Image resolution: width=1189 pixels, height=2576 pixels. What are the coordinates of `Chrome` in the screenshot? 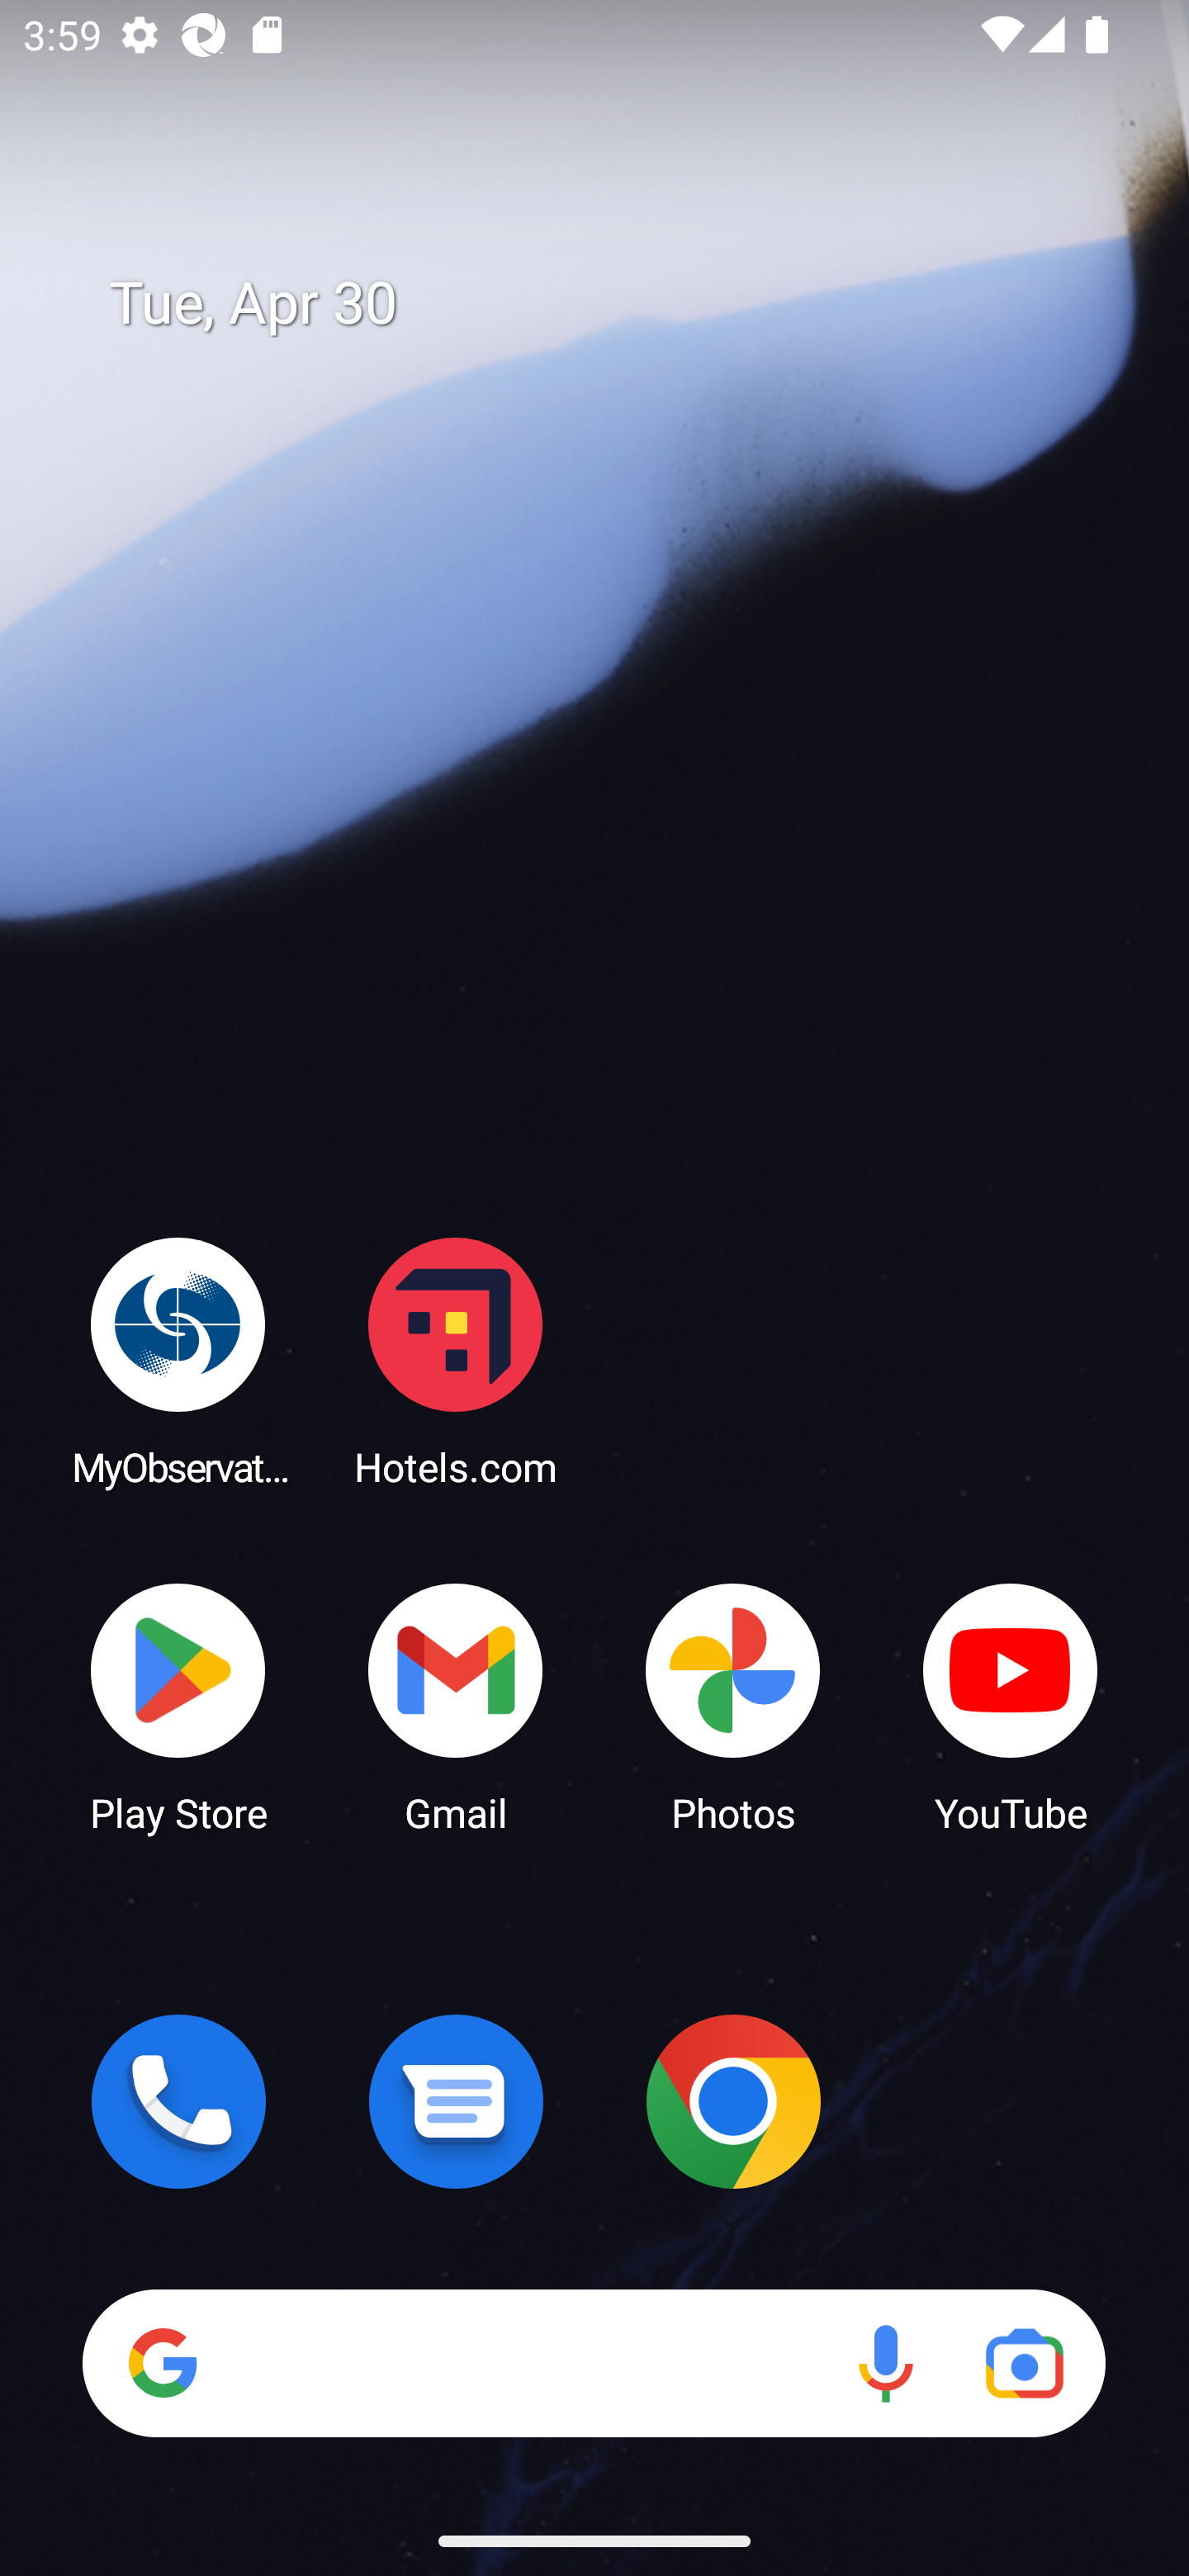 It's located at (733, 2101).